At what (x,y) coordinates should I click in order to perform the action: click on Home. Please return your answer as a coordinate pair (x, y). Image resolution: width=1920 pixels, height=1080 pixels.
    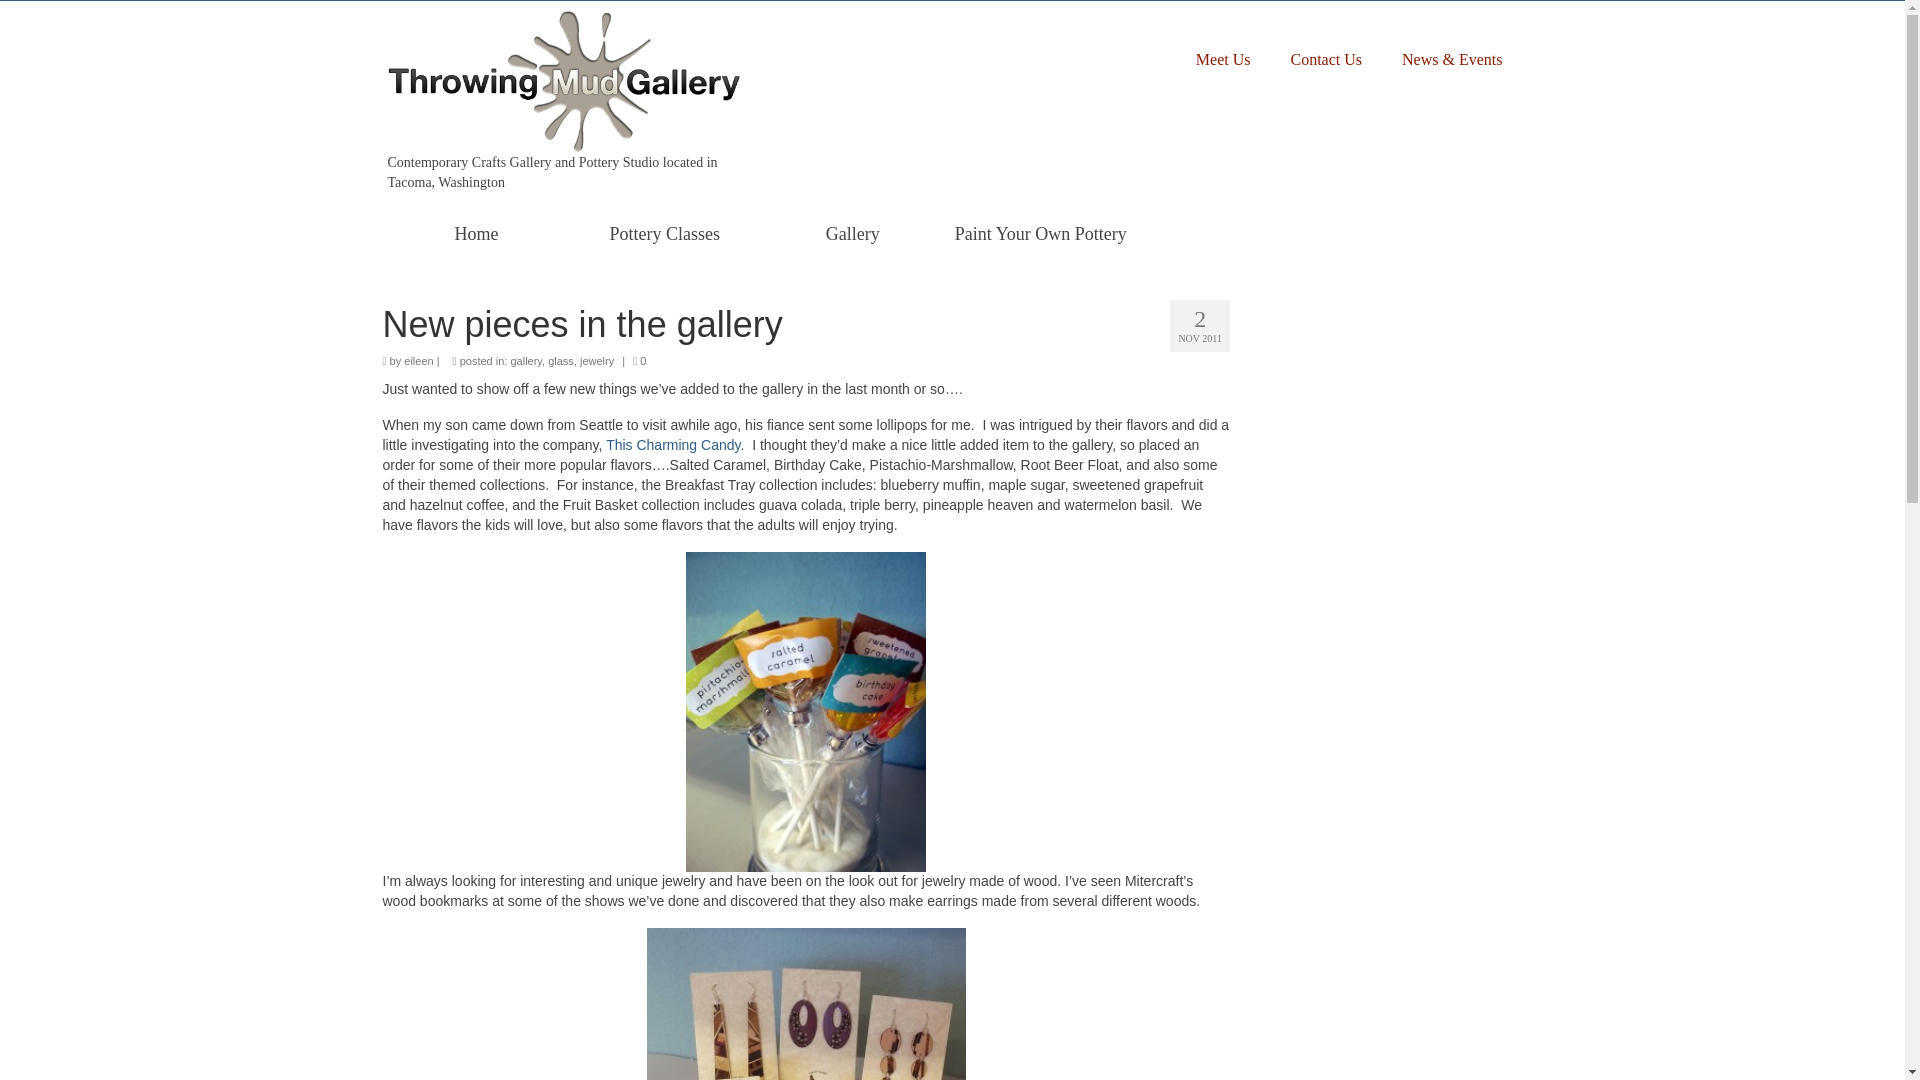
    Looking at the image, I should click on (476, 233).